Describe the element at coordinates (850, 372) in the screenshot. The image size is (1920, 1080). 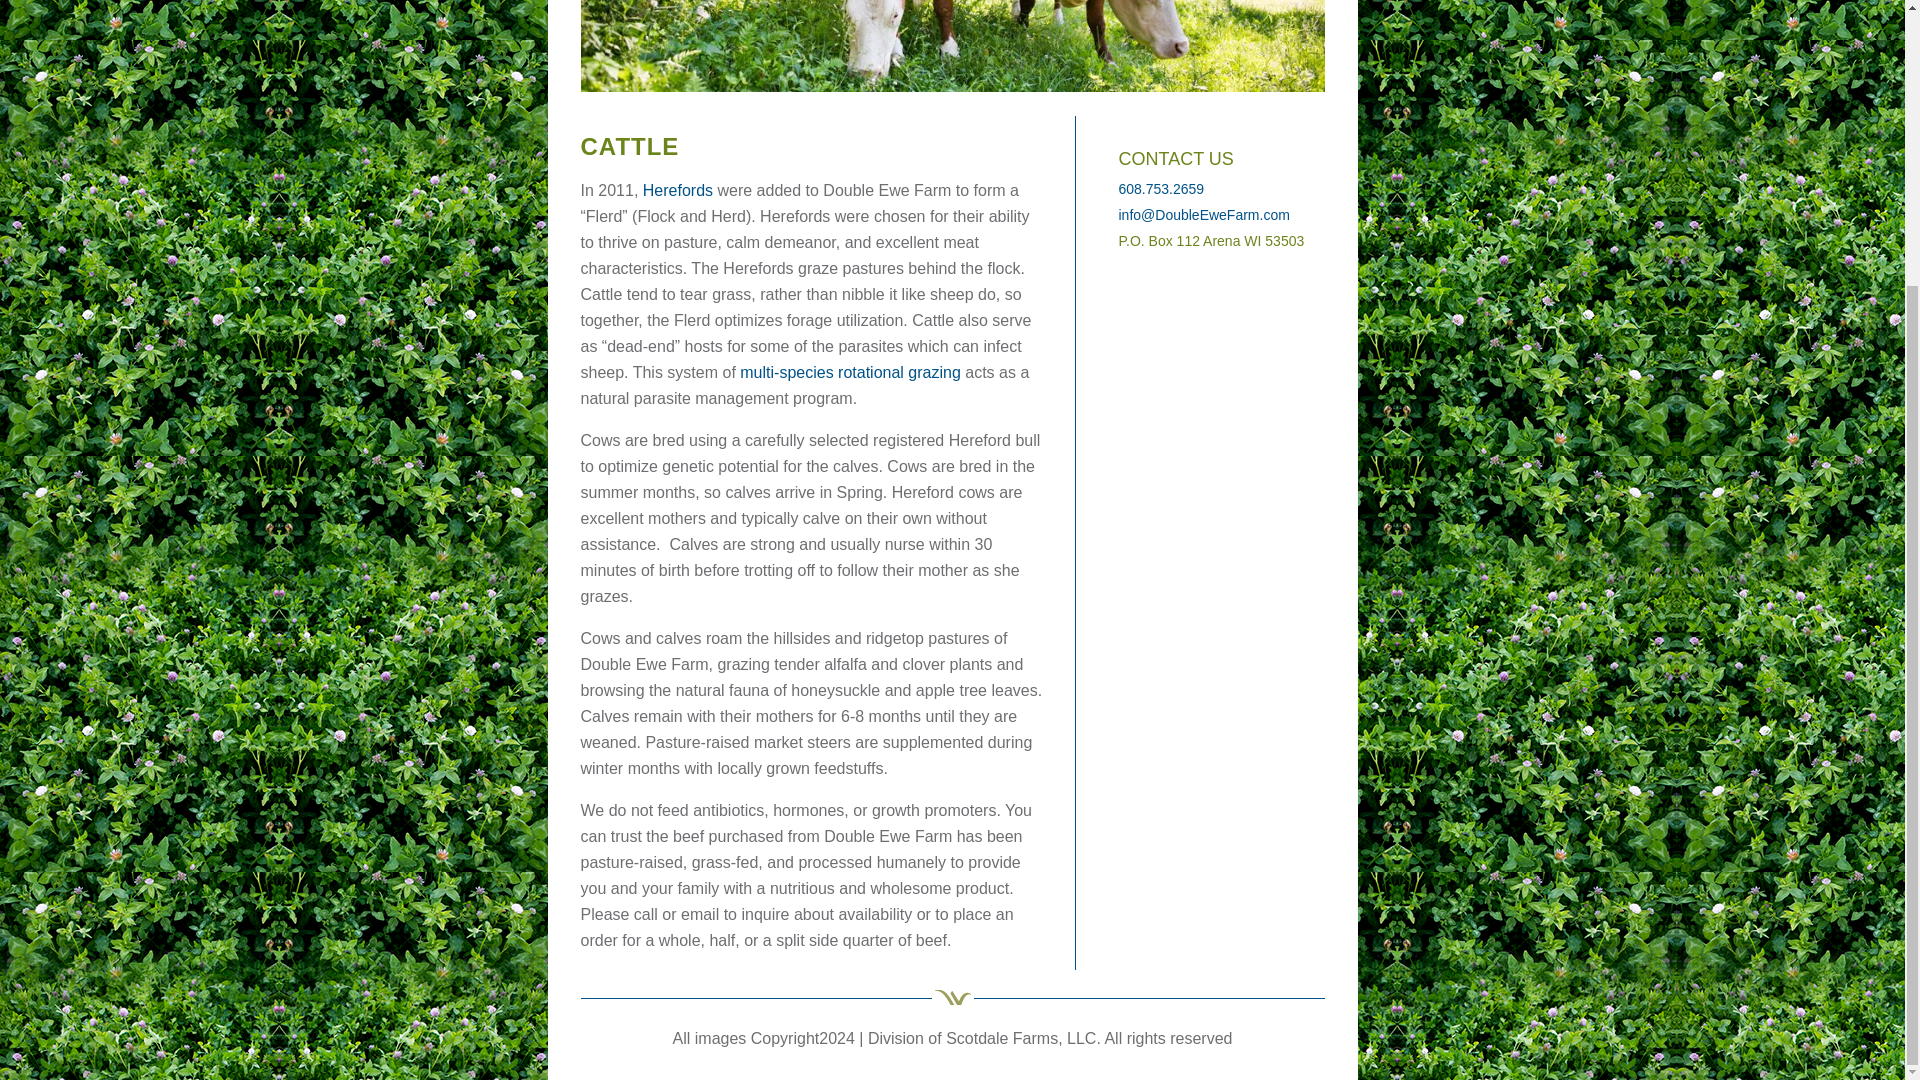
I see `multi-species rotational grazing` at that location.